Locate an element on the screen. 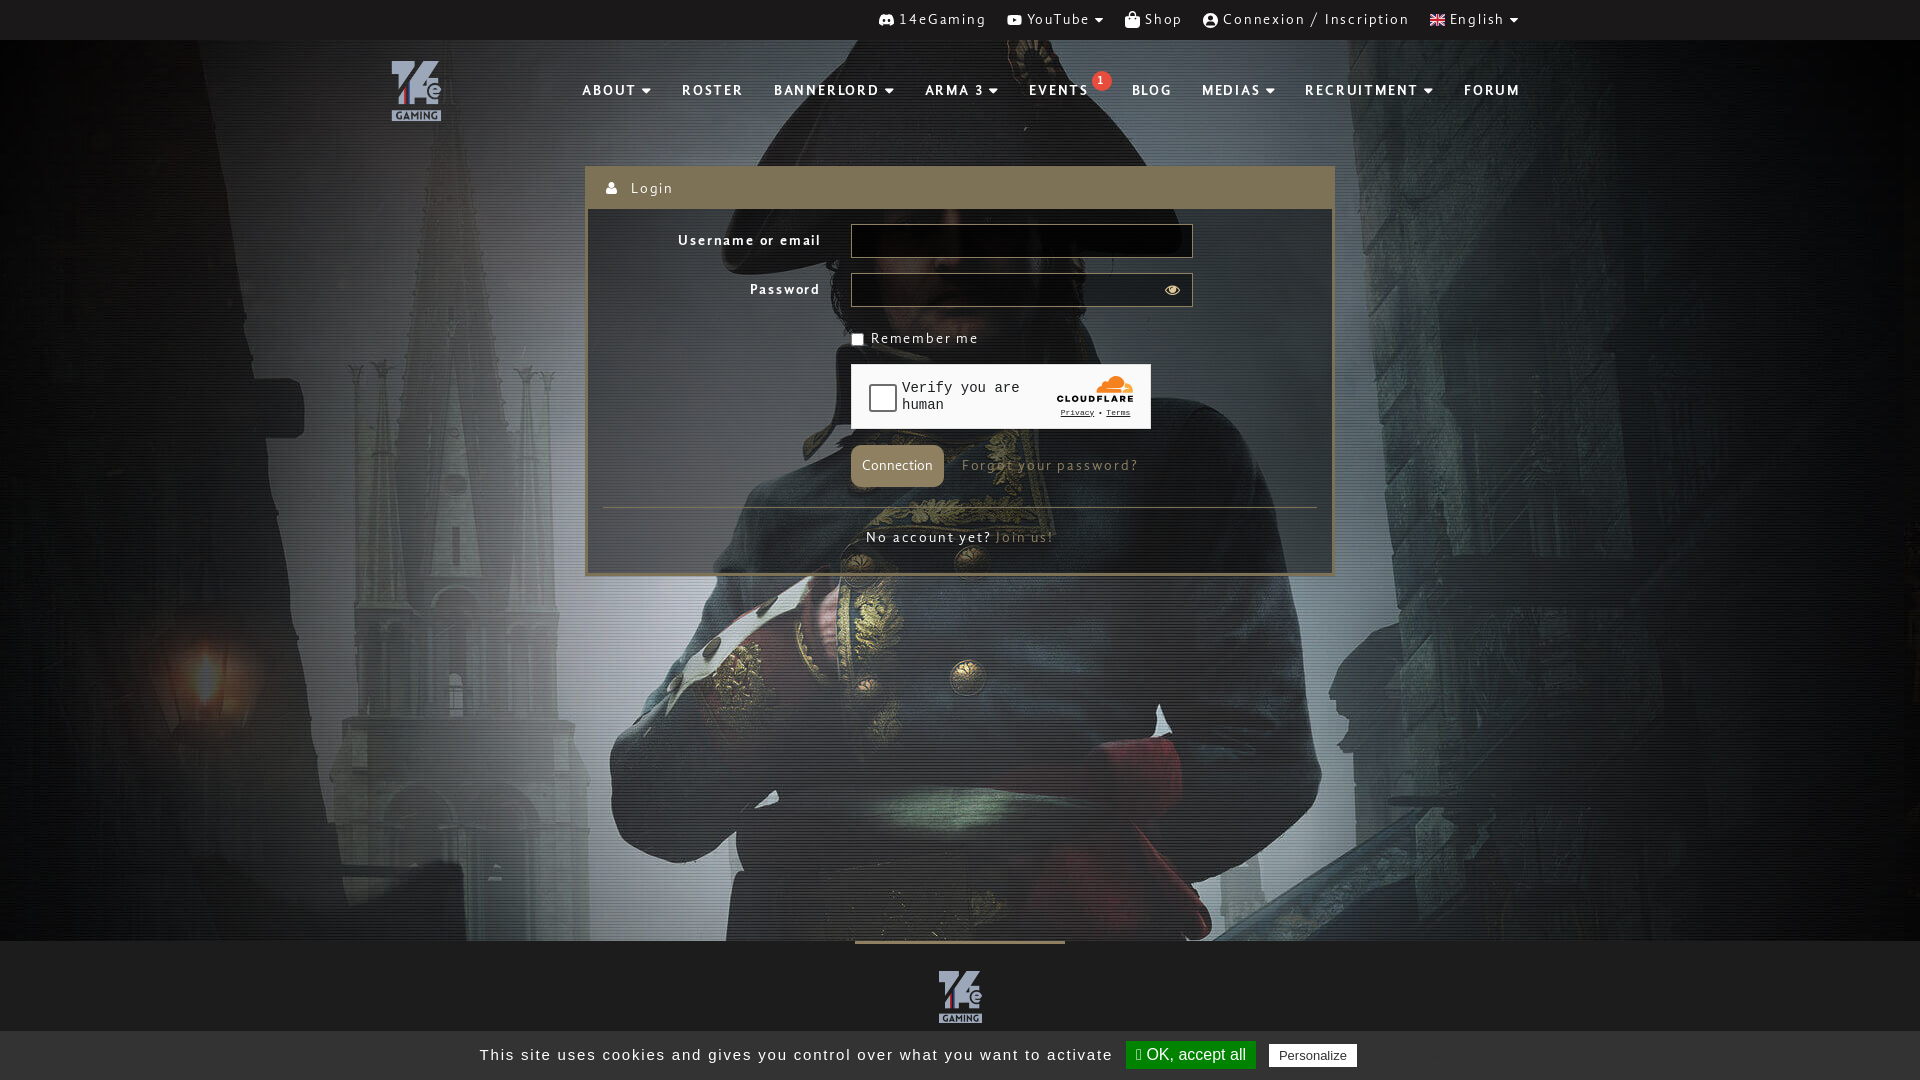 This screenshot has width=1920, height=1080. EVENTS
1 is located at coordinates (1065, 91).